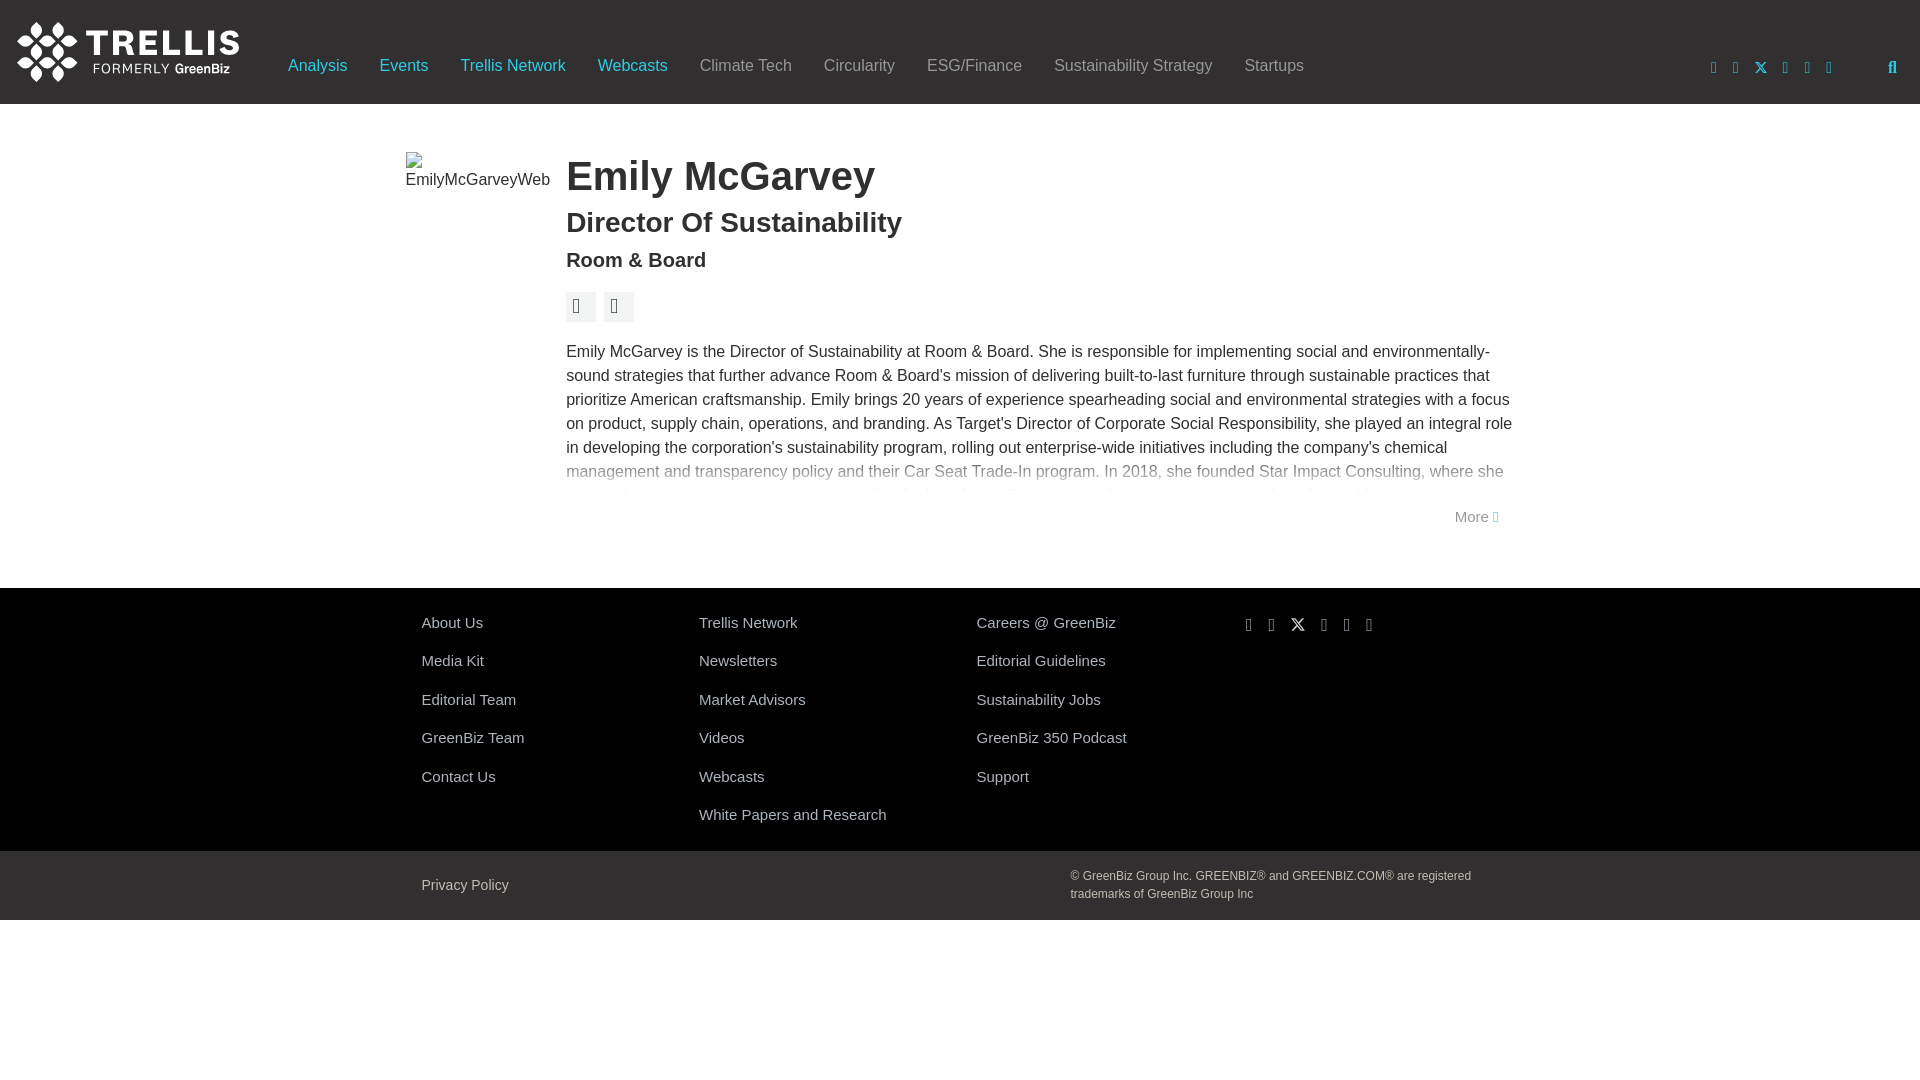 The width and height of the screenshot is (1920, 1080). Describe the element at coordinates (1133, 65) in the screenshot. I see `Sustainability Strategy` at that location.